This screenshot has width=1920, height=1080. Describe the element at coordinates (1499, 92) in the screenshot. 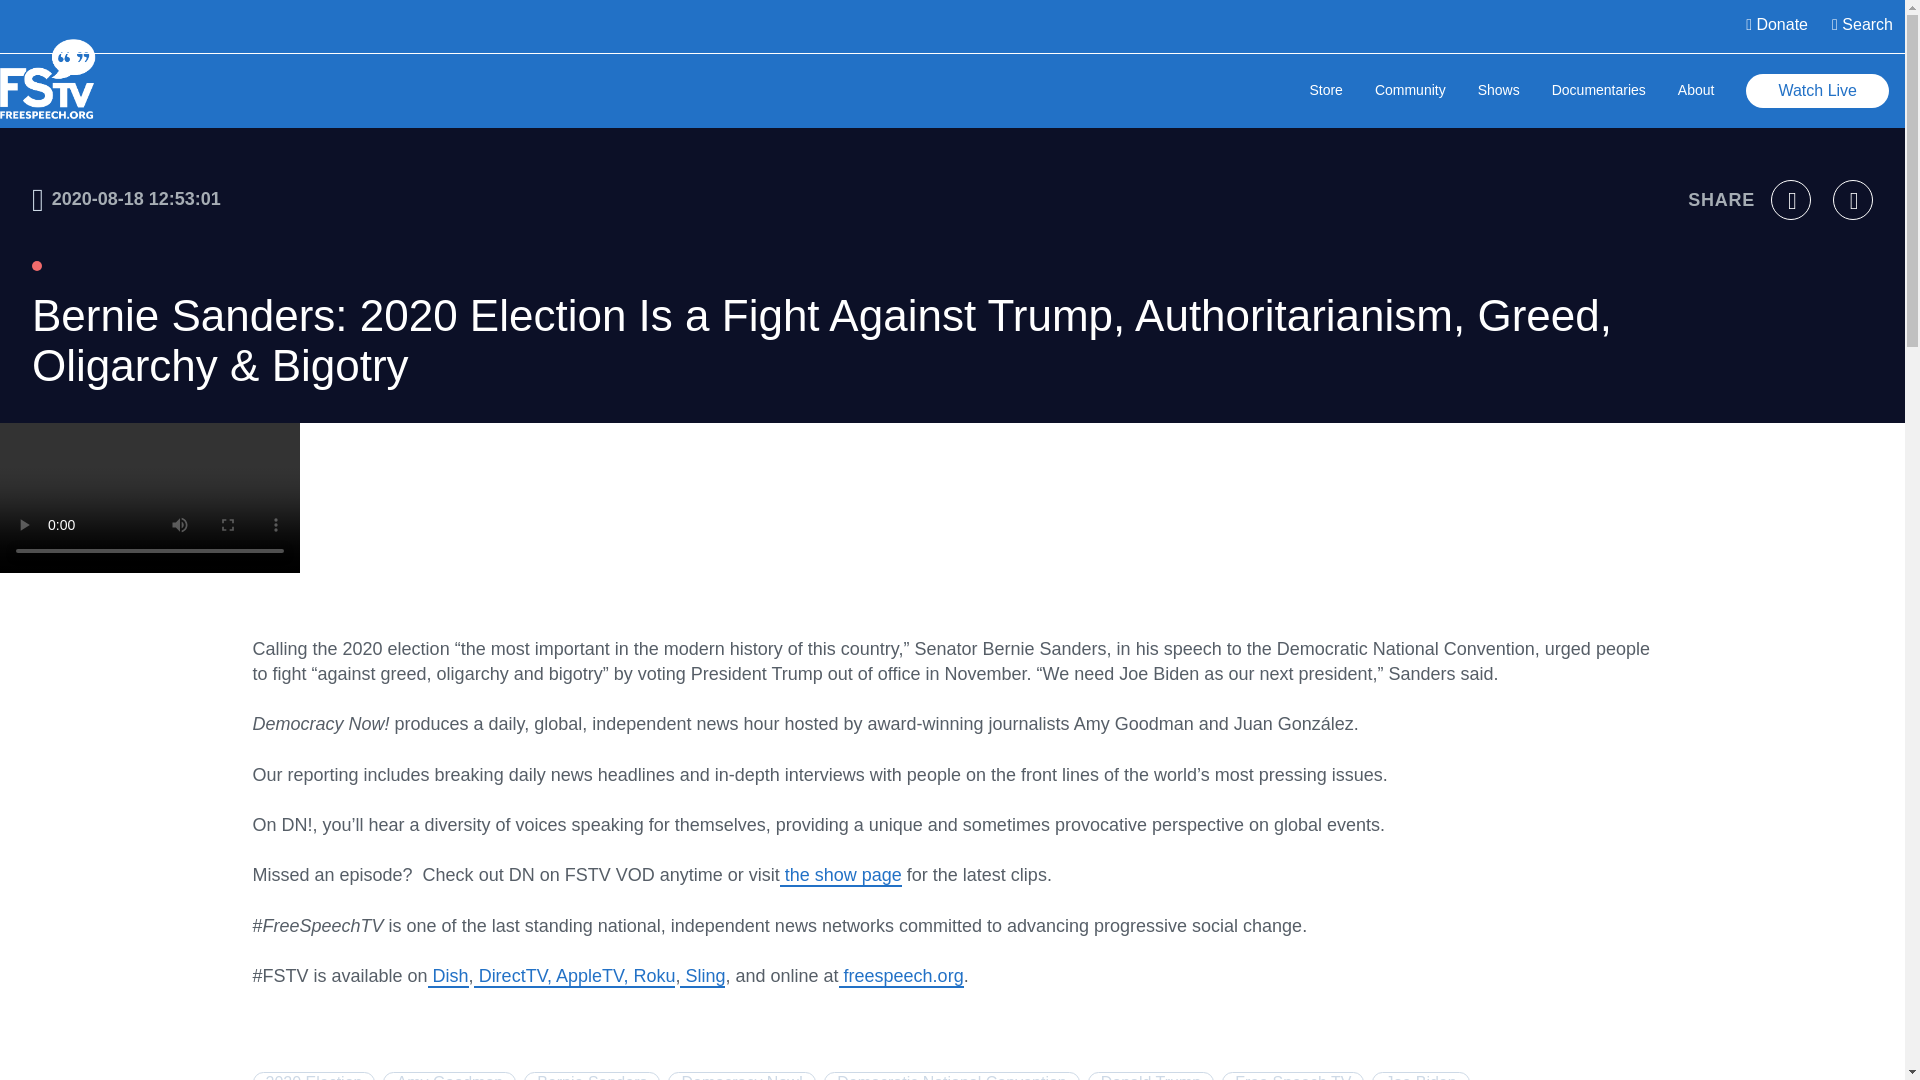

I see `Shows` at that location.